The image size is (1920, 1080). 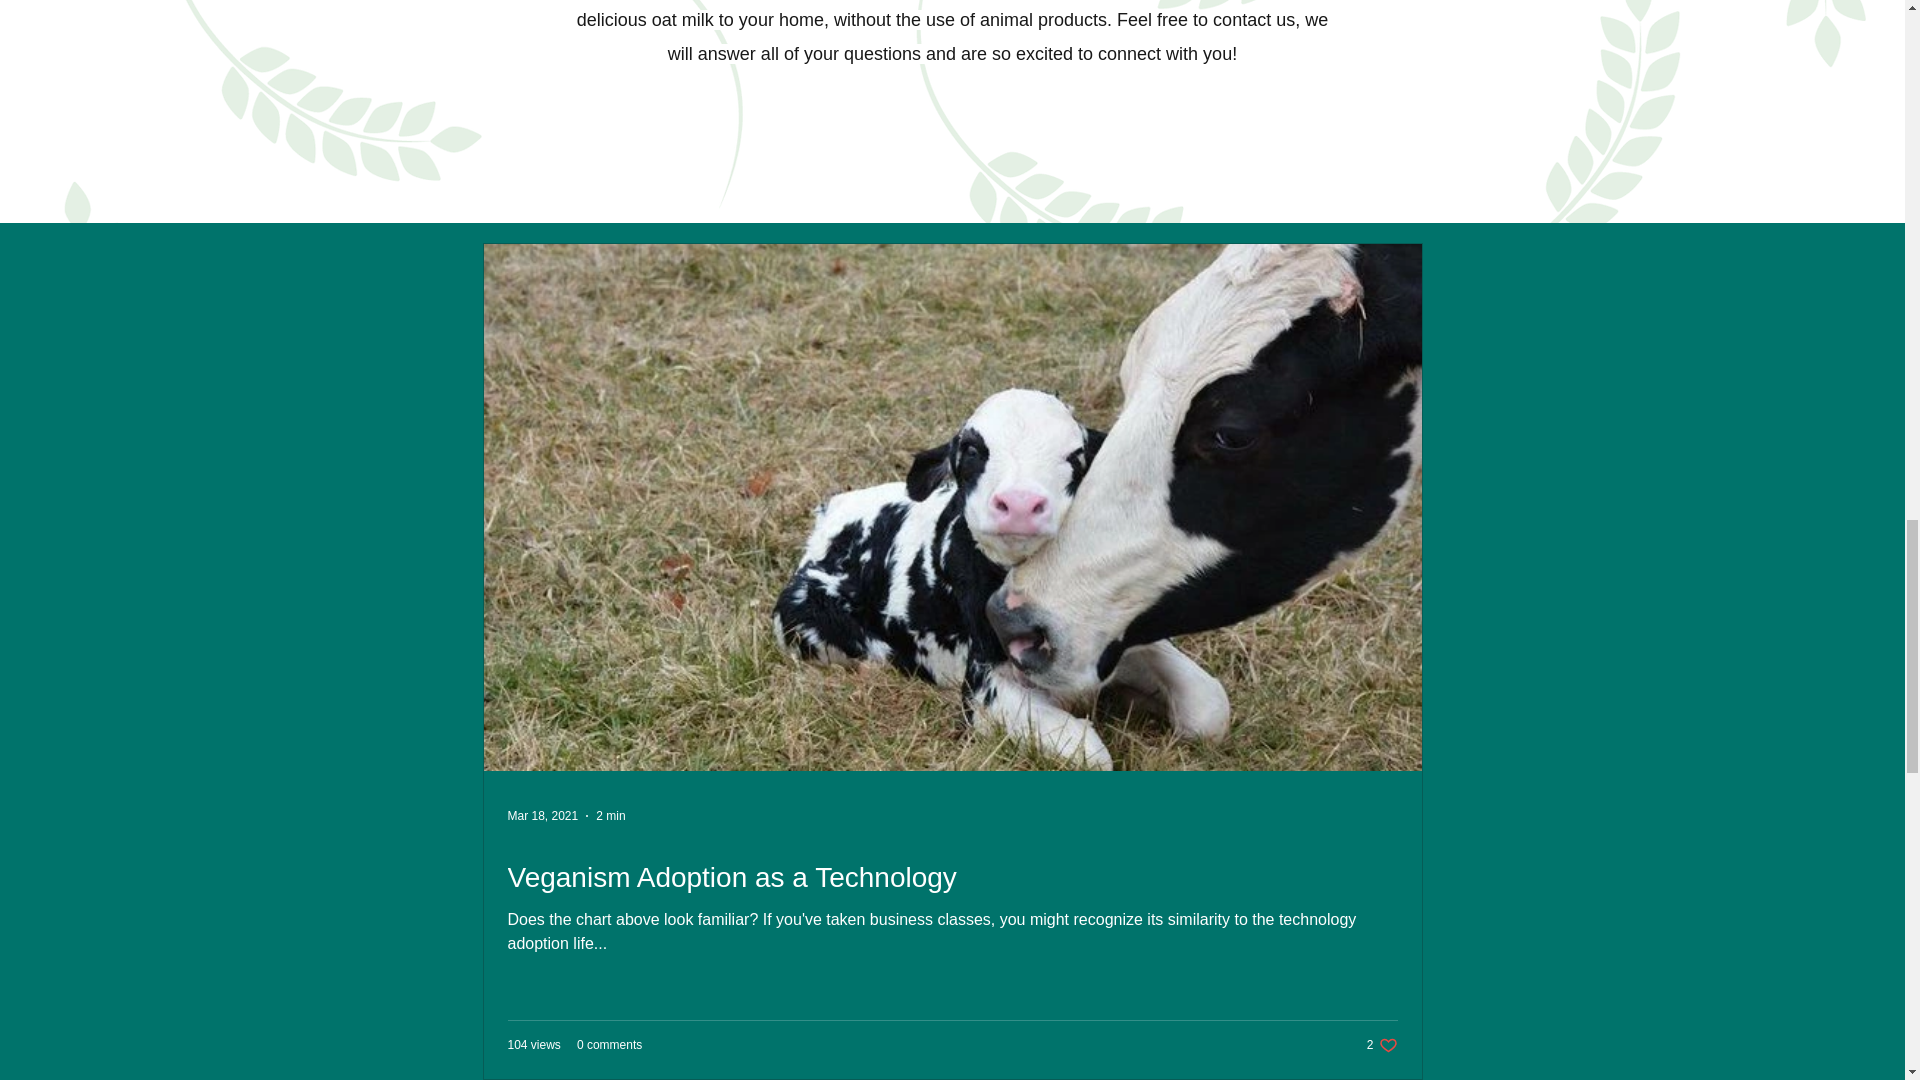 What do you see at coordinates (952, 877) in the screenshot?
I see `Veganism Adoption as a Technology` at bounding box center [952, 877].